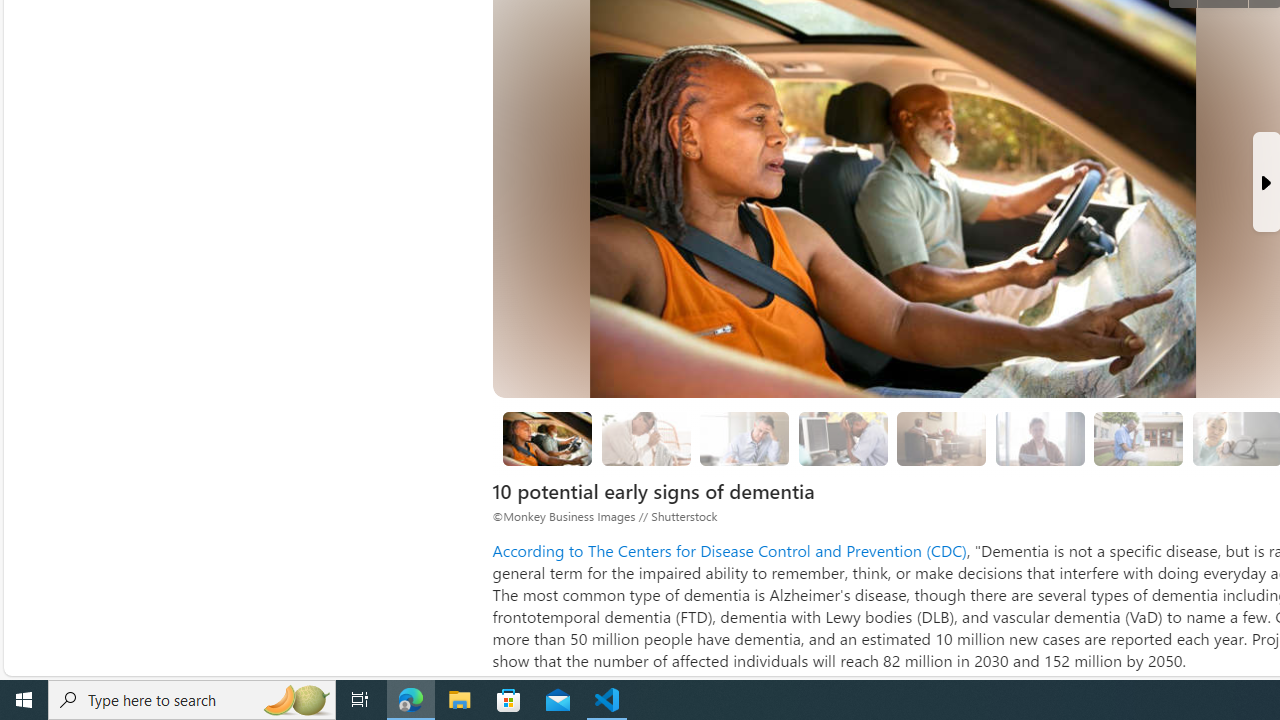 The width and height of the screenshot is (1280, 720). Describe the element at coordinates (1138, 439) in the screenshot. I see `New problems with words in speaking or writing` at that location.